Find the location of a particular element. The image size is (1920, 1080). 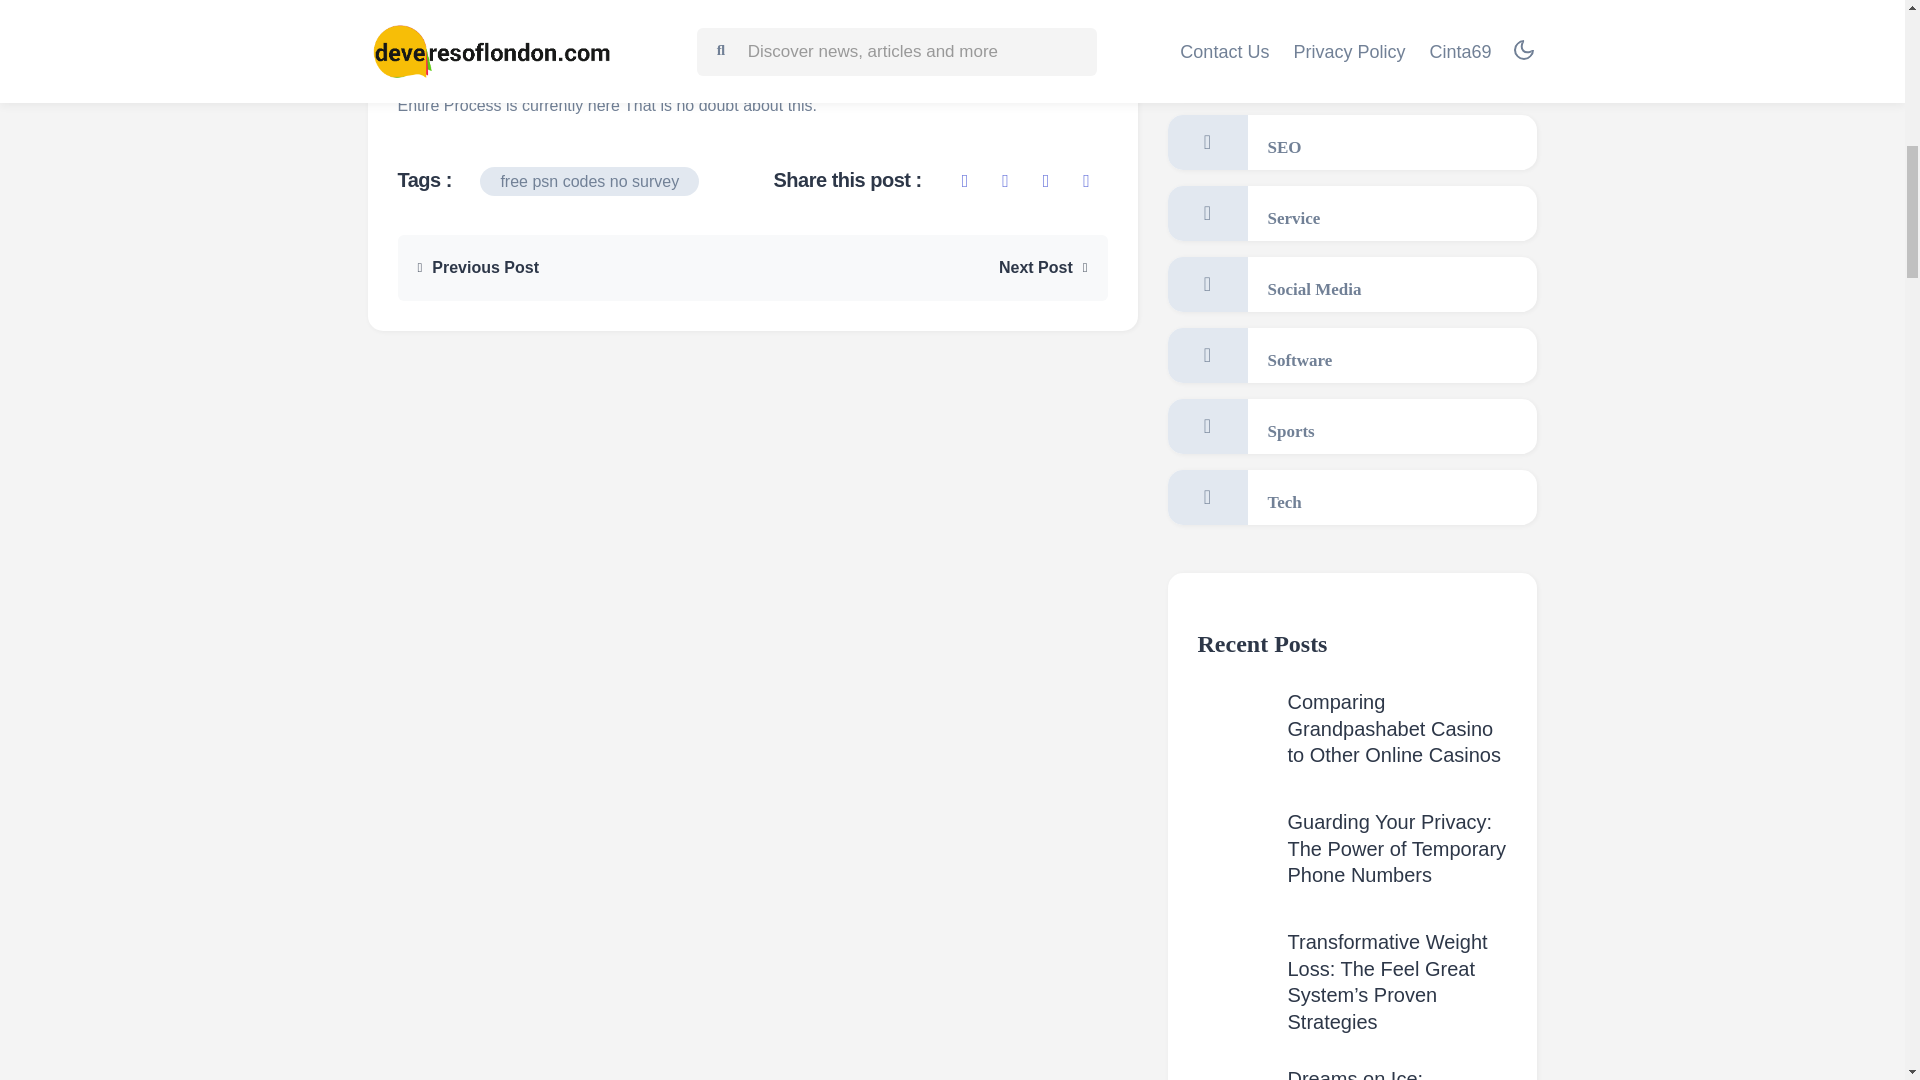

Next Post is located at coordinates (1043, 267).